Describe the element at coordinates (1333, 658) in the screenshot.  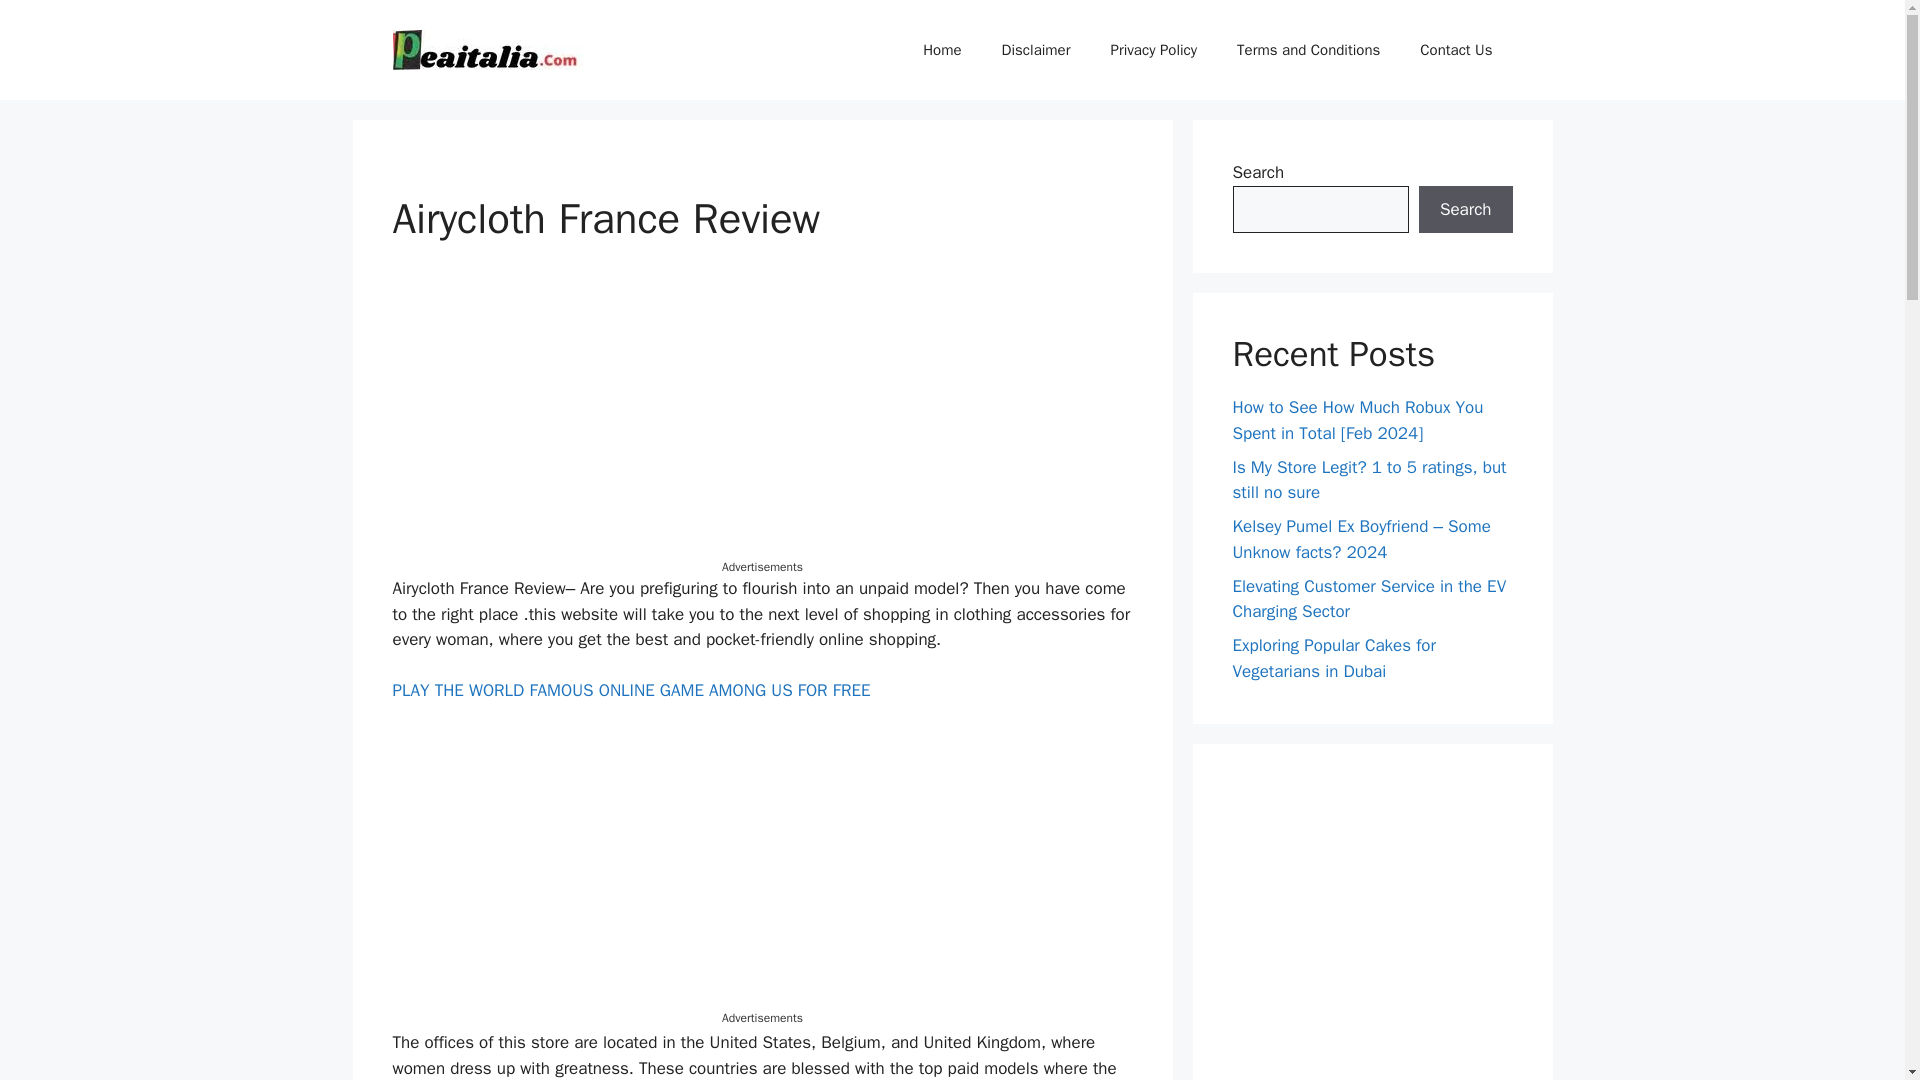
I see `Exploring Popular Cakes for Vegetarians in Dubai` at that location.